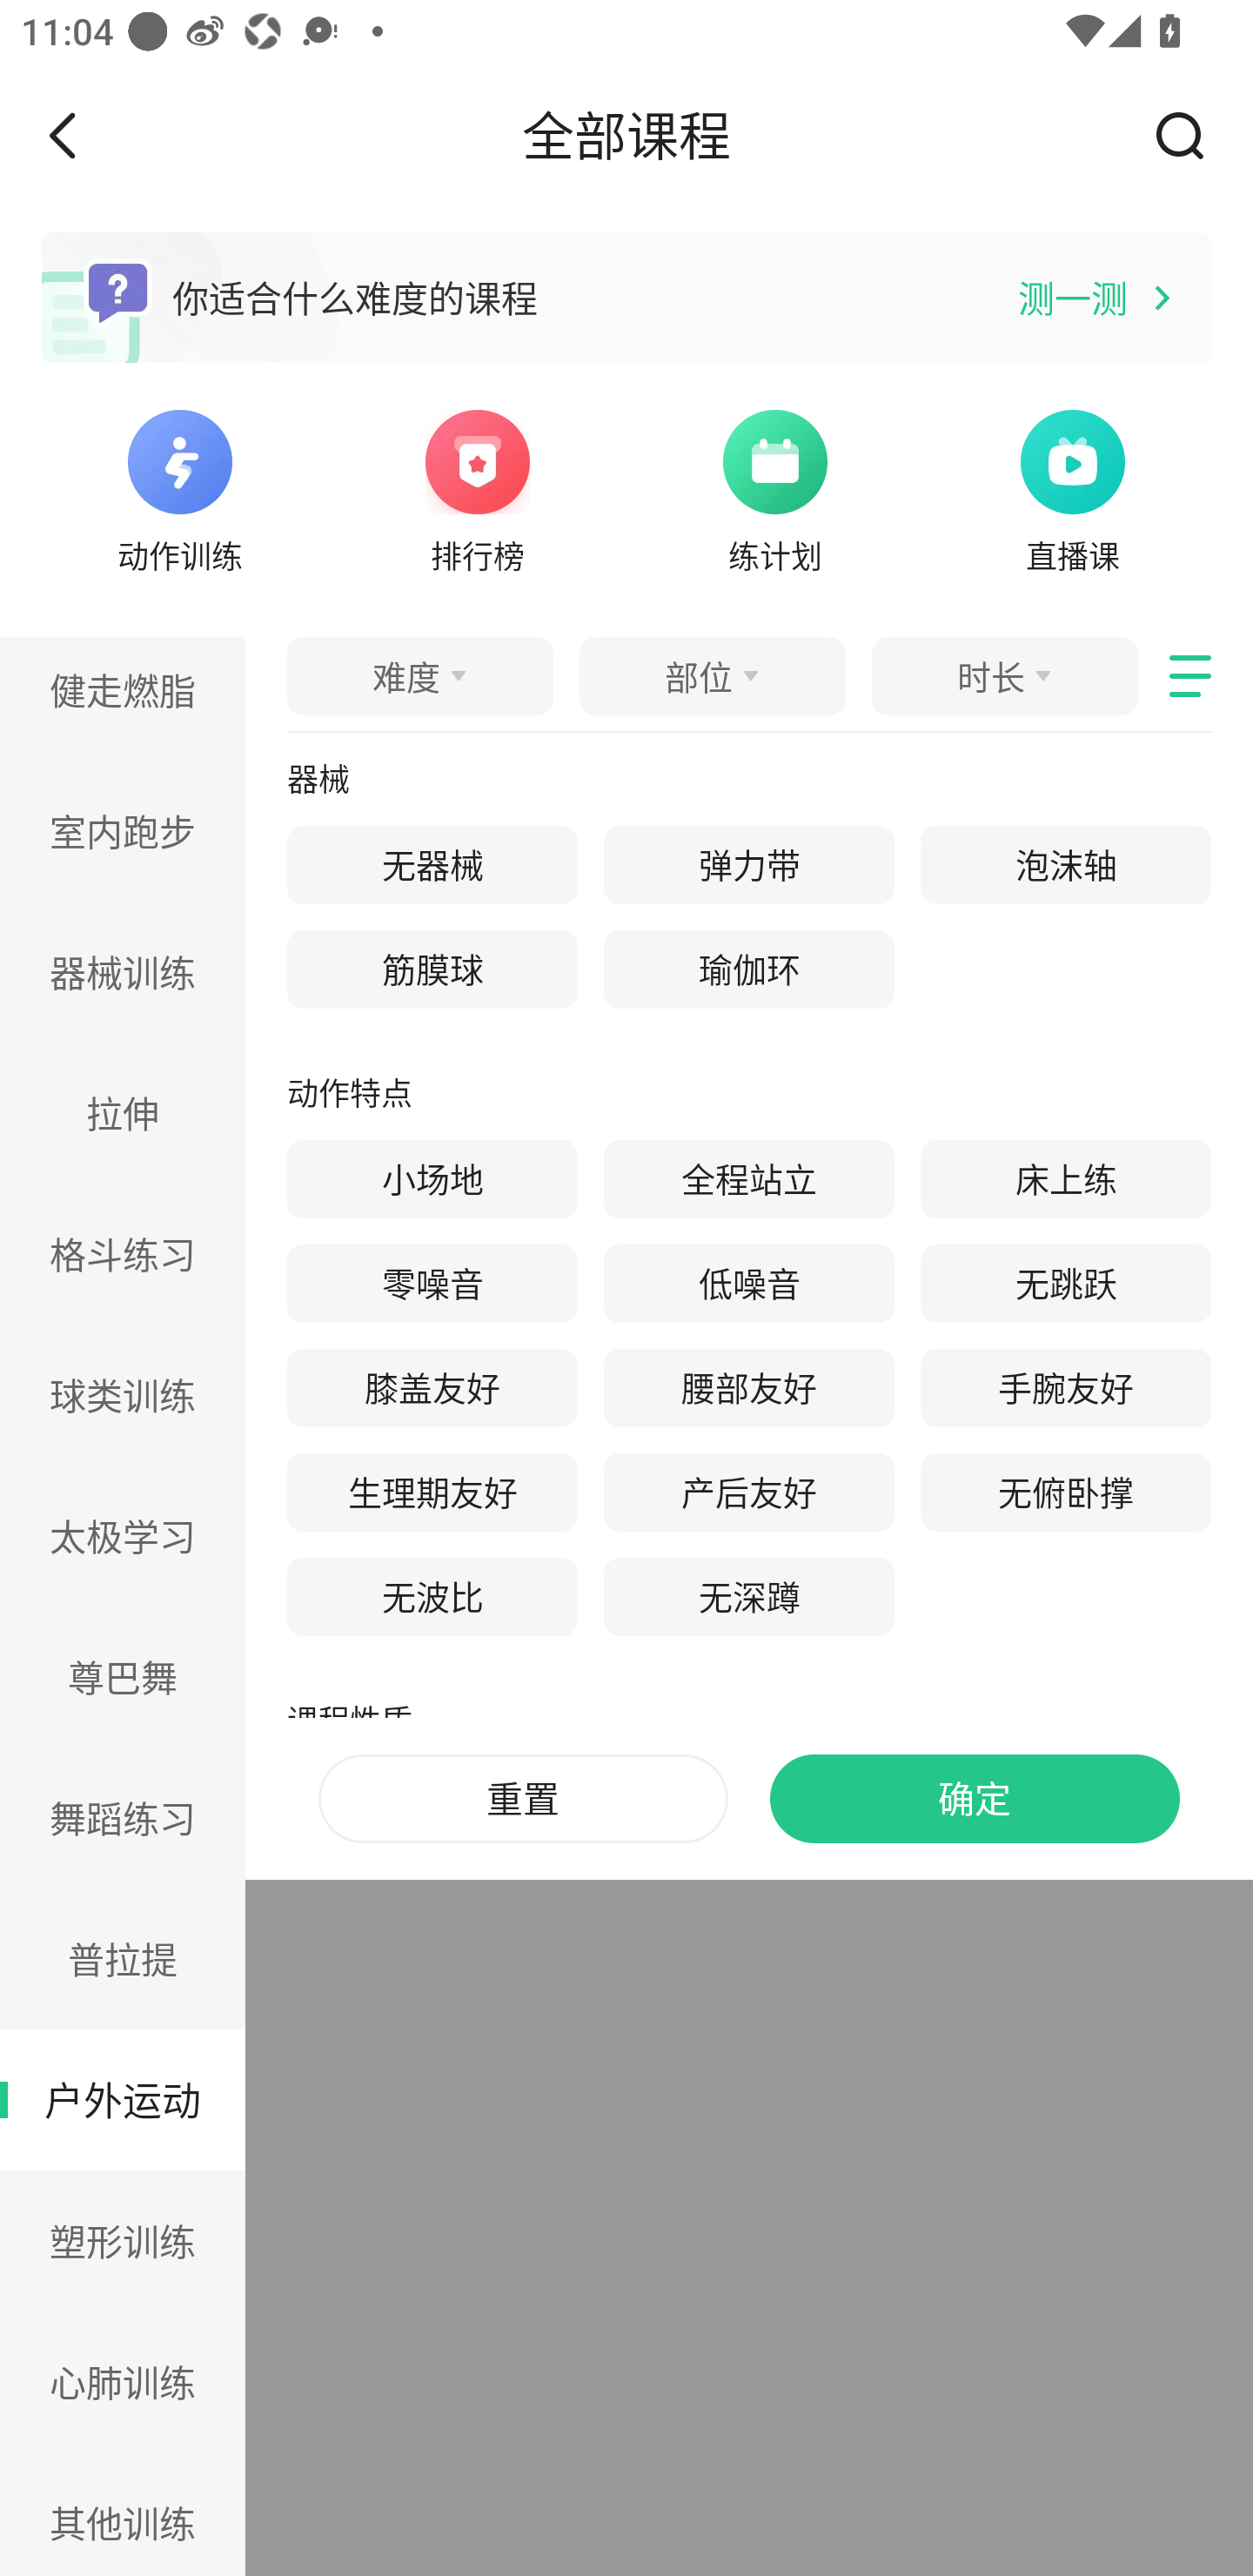 The image size is (1253, 2576). Describe the element at coordinates (123, 2381) in the screenshot. I see `心肺训练` at that location.